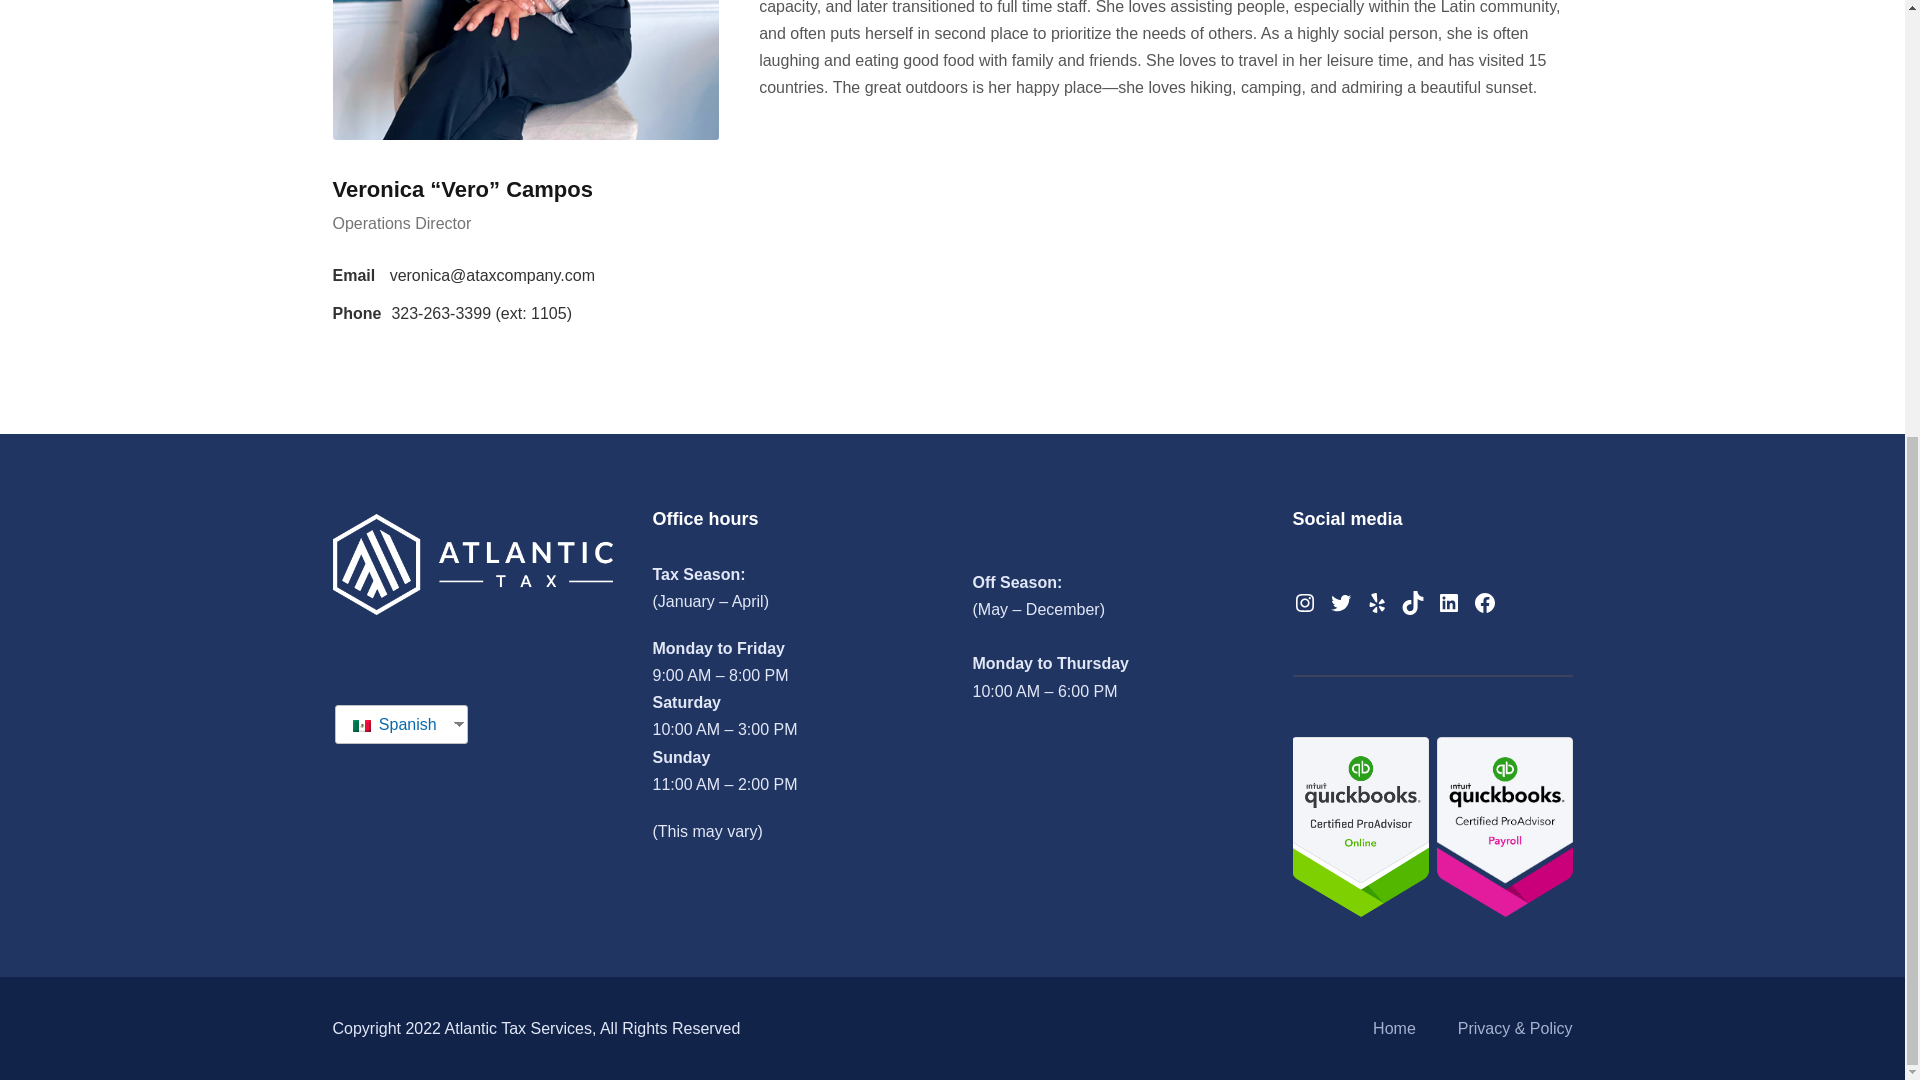 The image size is (1920, 1080). Describe the element at coordinates (392, 724) in the screenshot. I see `Spanish` at that location.